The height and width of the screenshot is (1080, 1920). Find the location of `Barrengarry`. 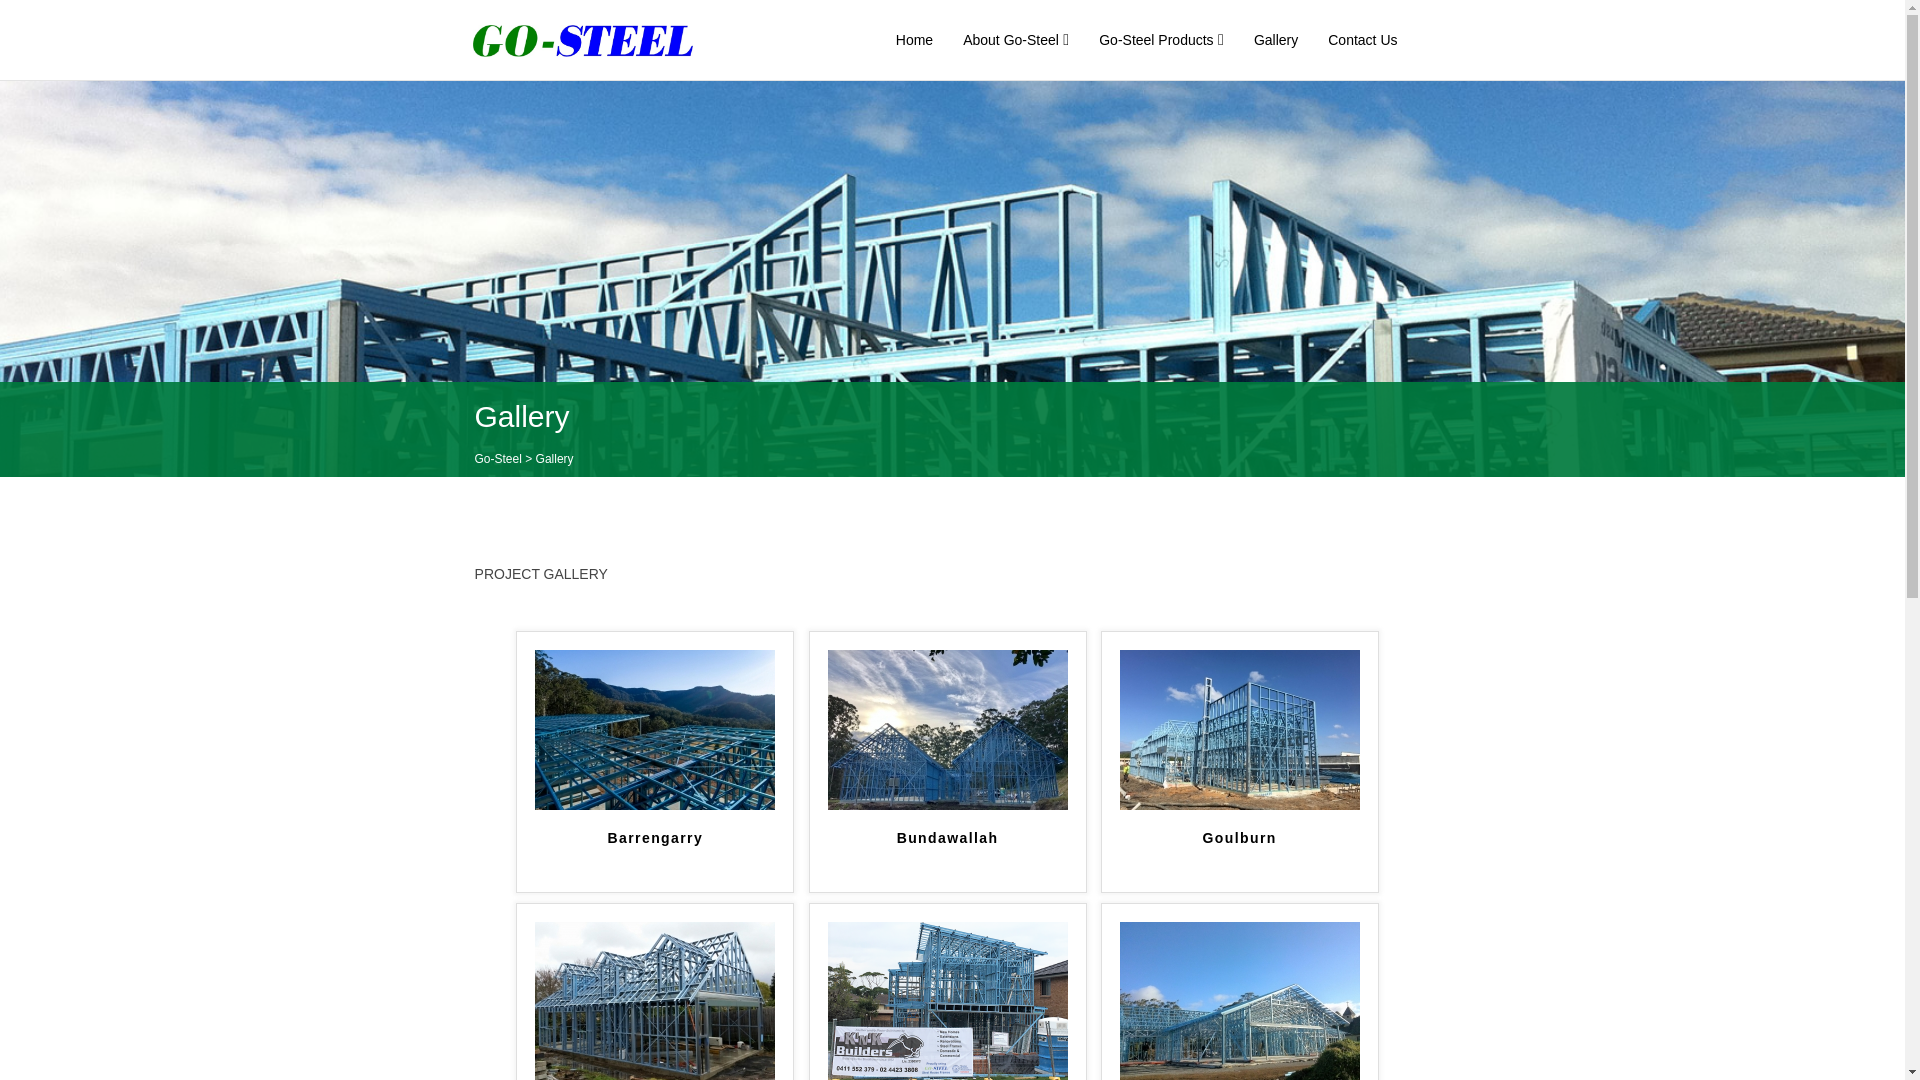

Barrengarry is located at coordinates (655, 855).